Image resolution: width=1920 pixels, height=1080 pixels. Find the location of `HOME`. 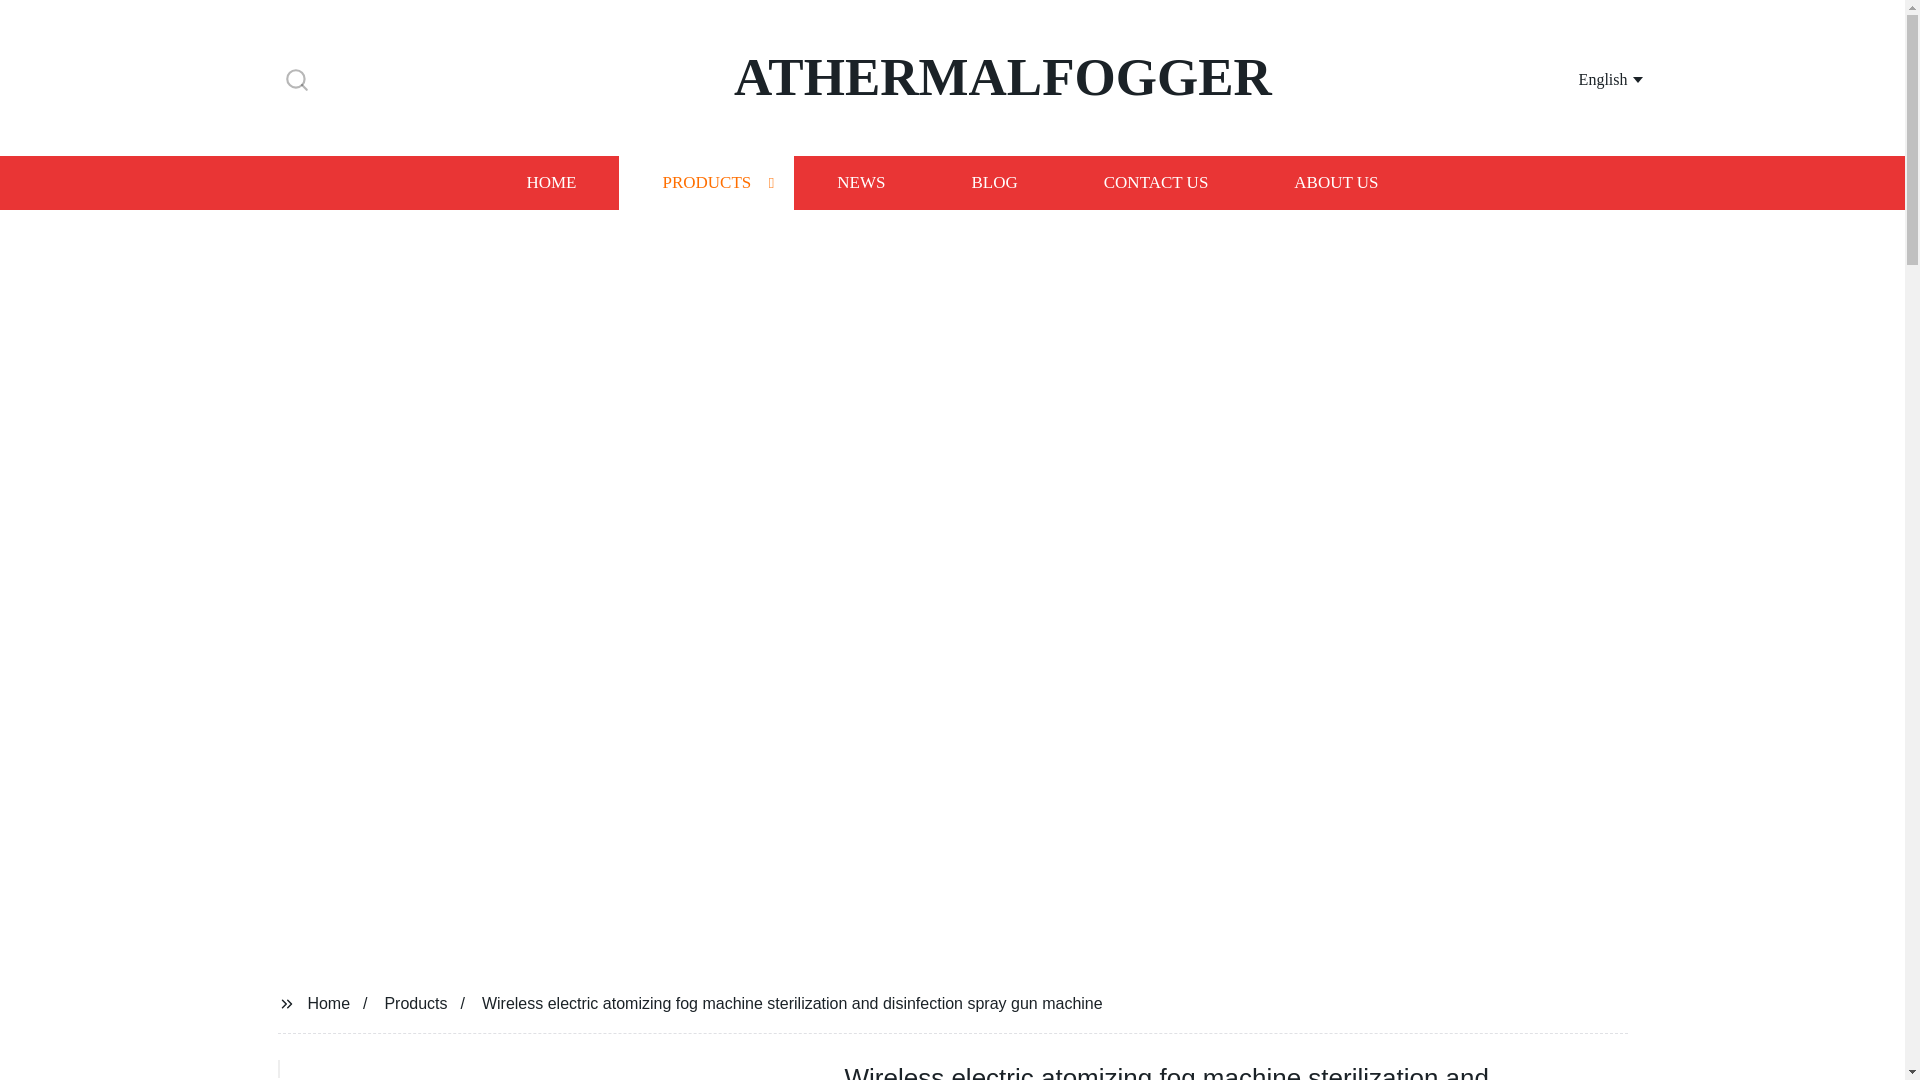

HOME is located at coordinates (550, 182).